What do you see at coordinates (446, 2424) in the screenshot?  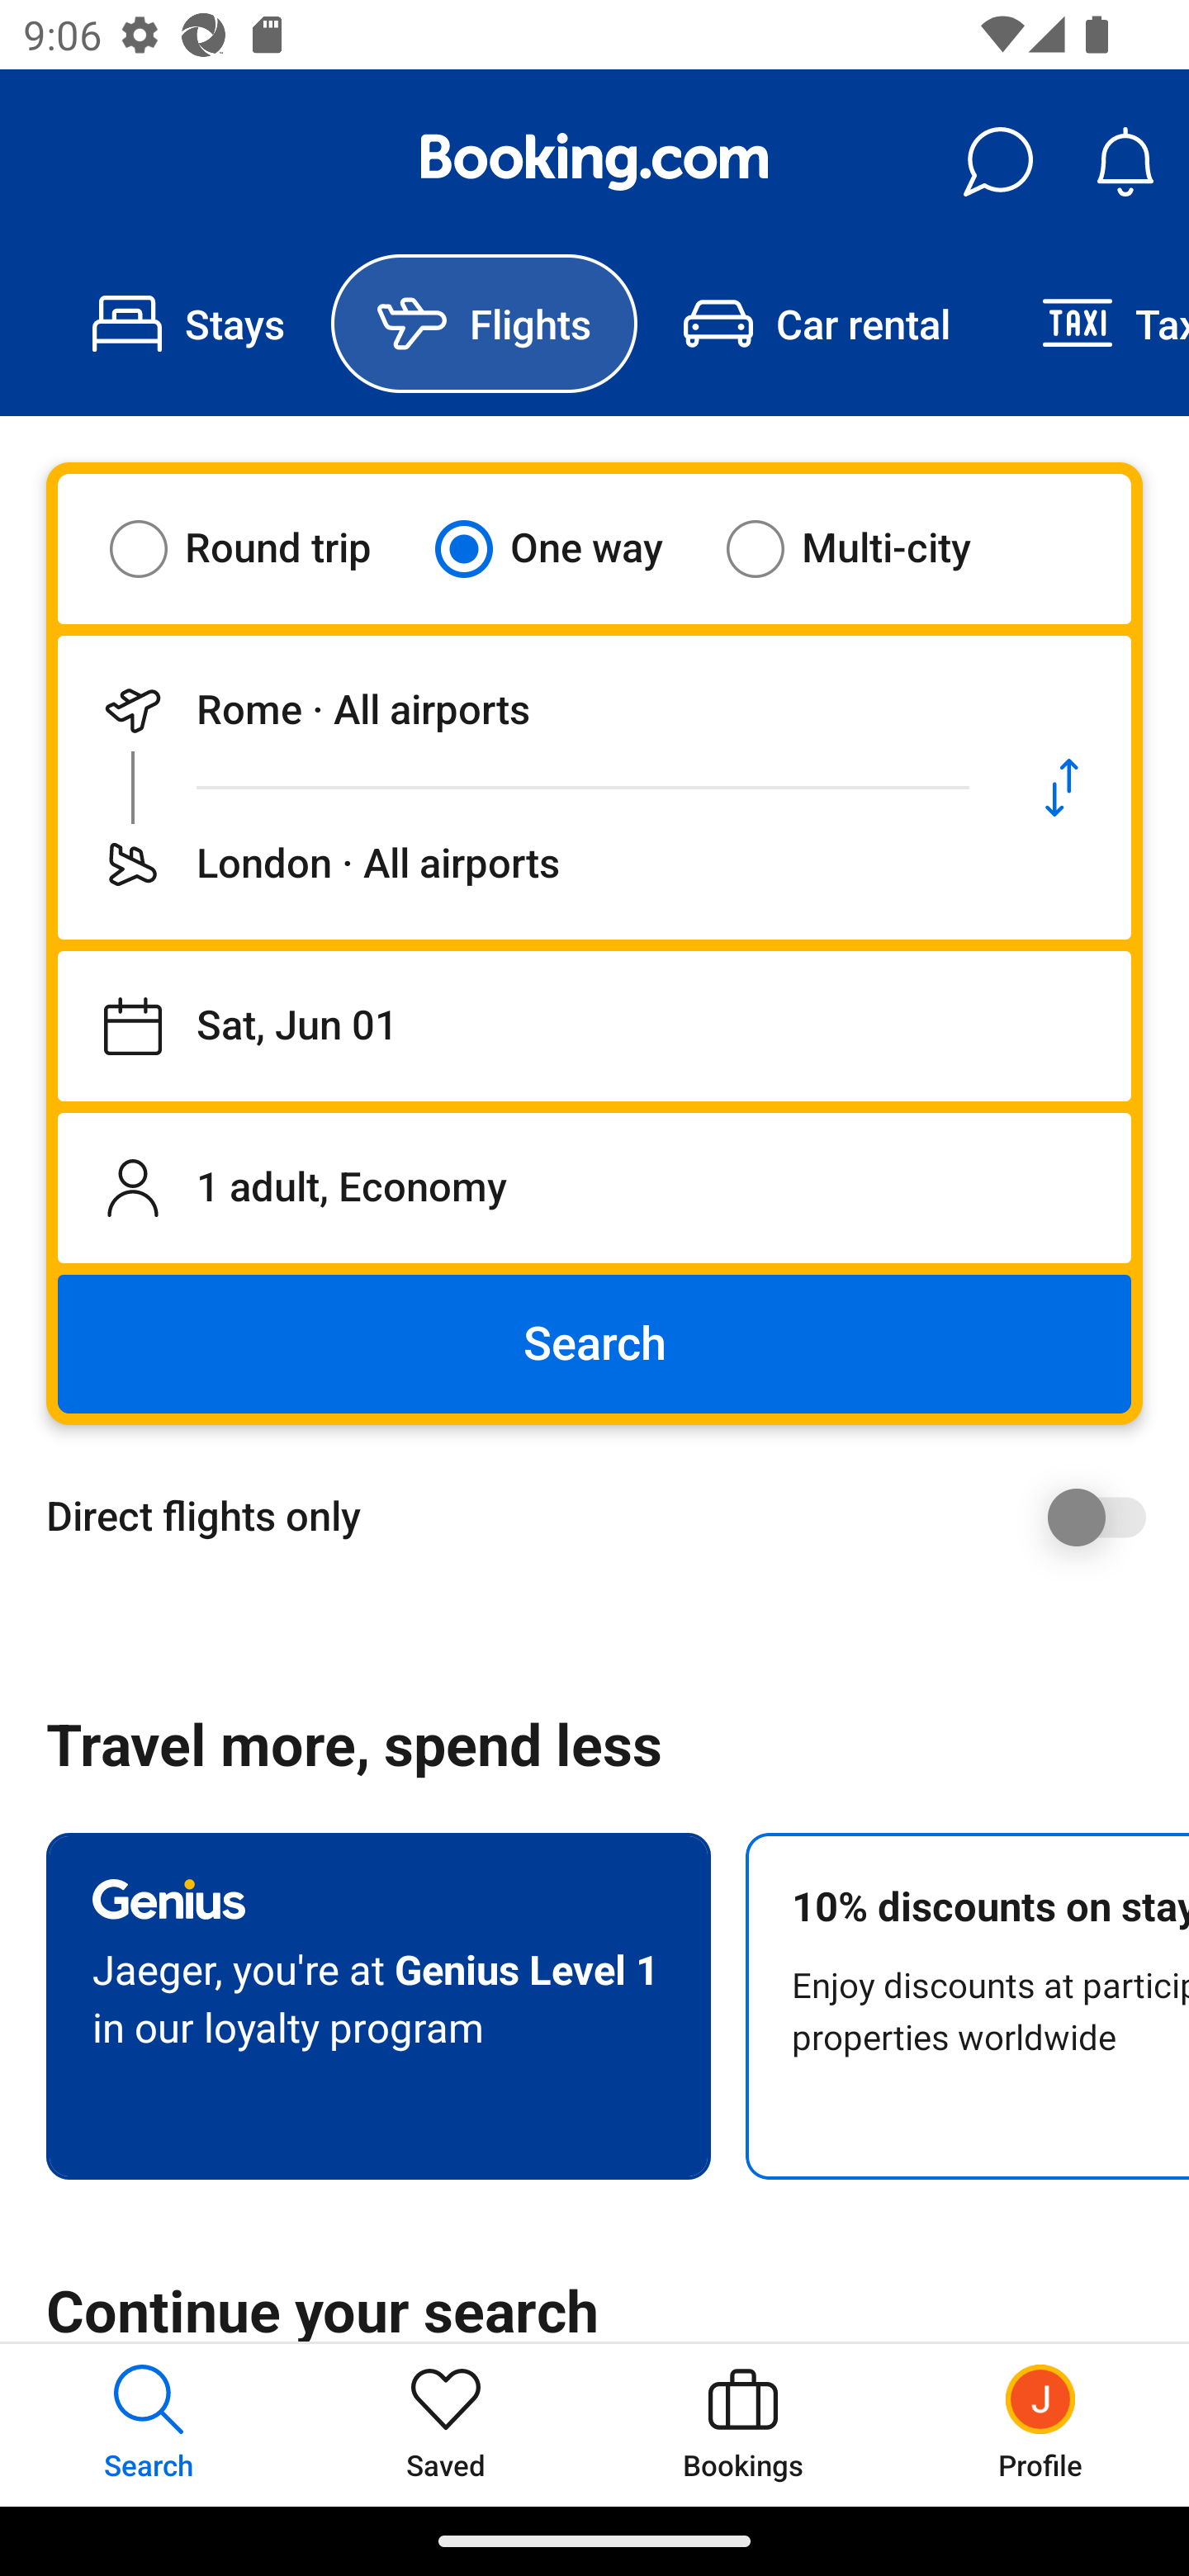 I see `Saved` at bounding box center [446, 2424].